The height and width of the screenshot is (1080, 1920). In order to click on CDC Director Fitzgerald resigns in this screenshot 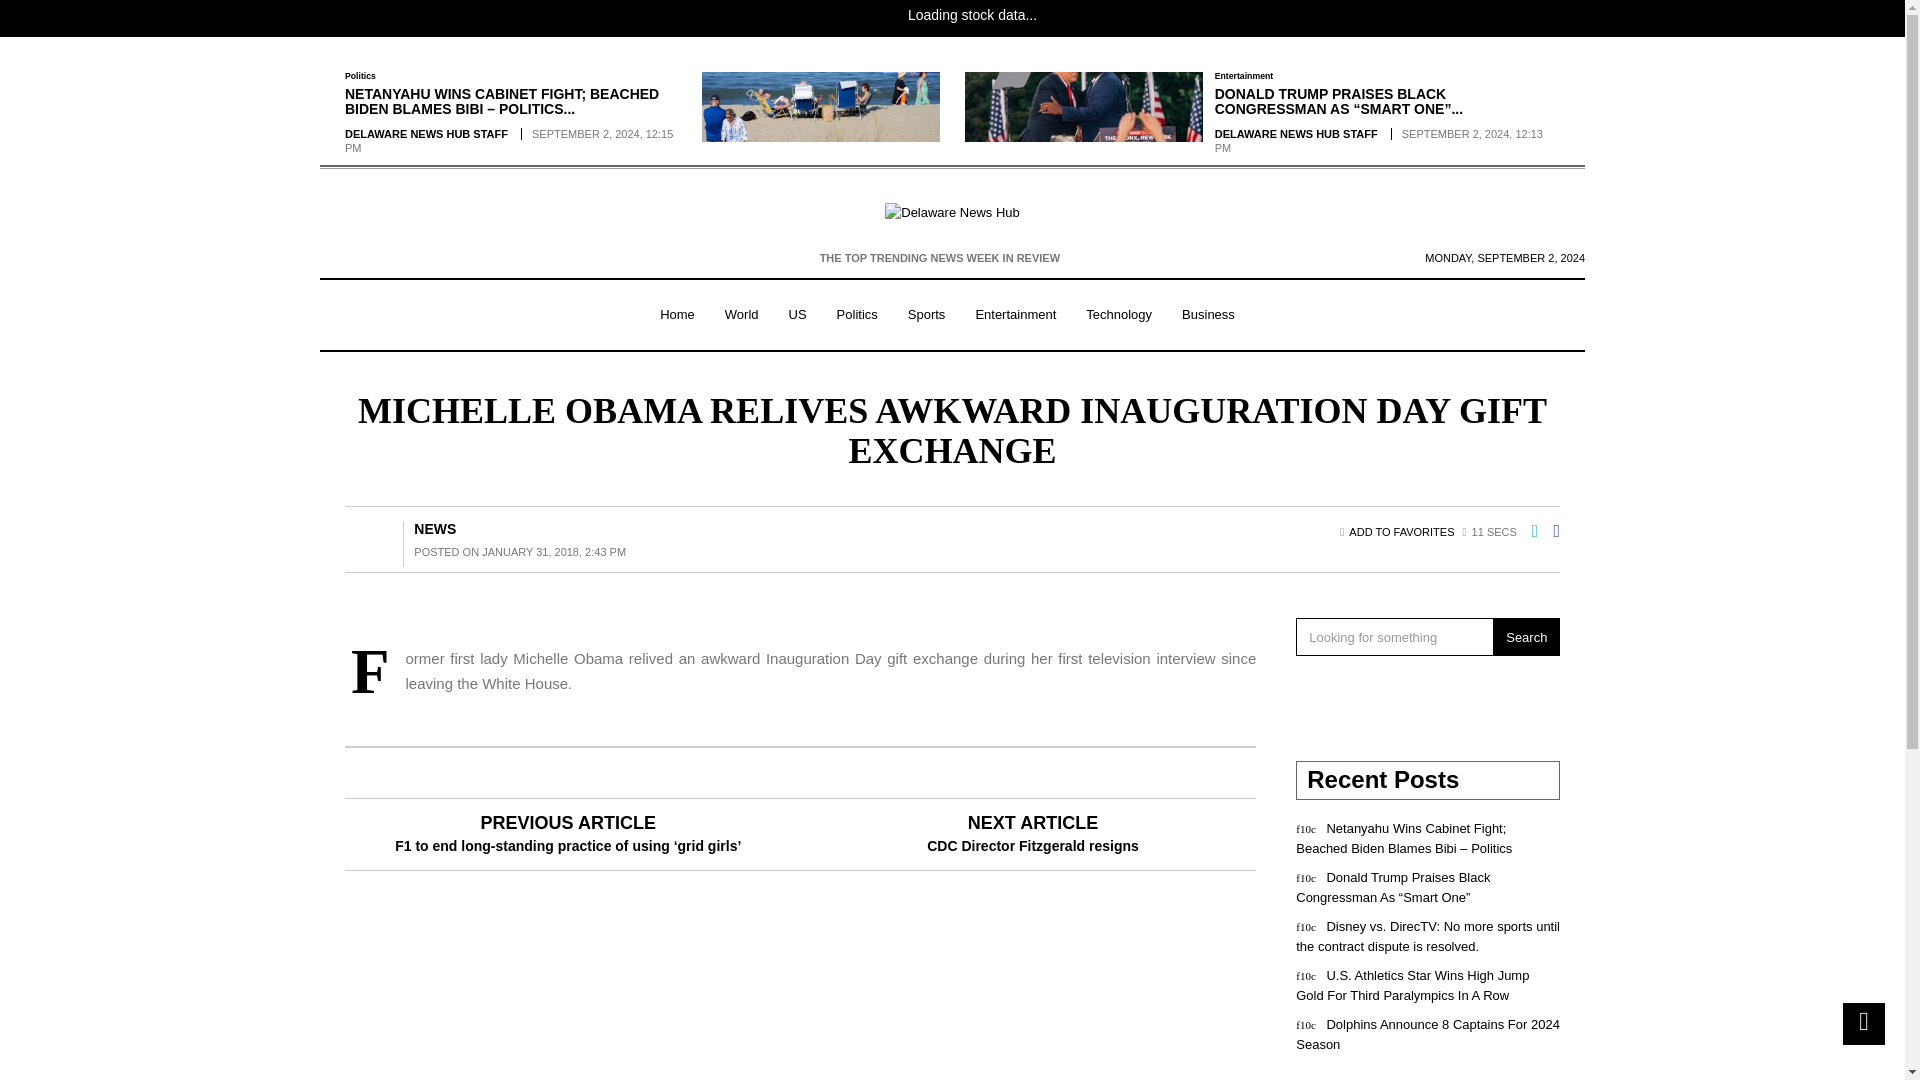, I will do `click(1032, 846)`.